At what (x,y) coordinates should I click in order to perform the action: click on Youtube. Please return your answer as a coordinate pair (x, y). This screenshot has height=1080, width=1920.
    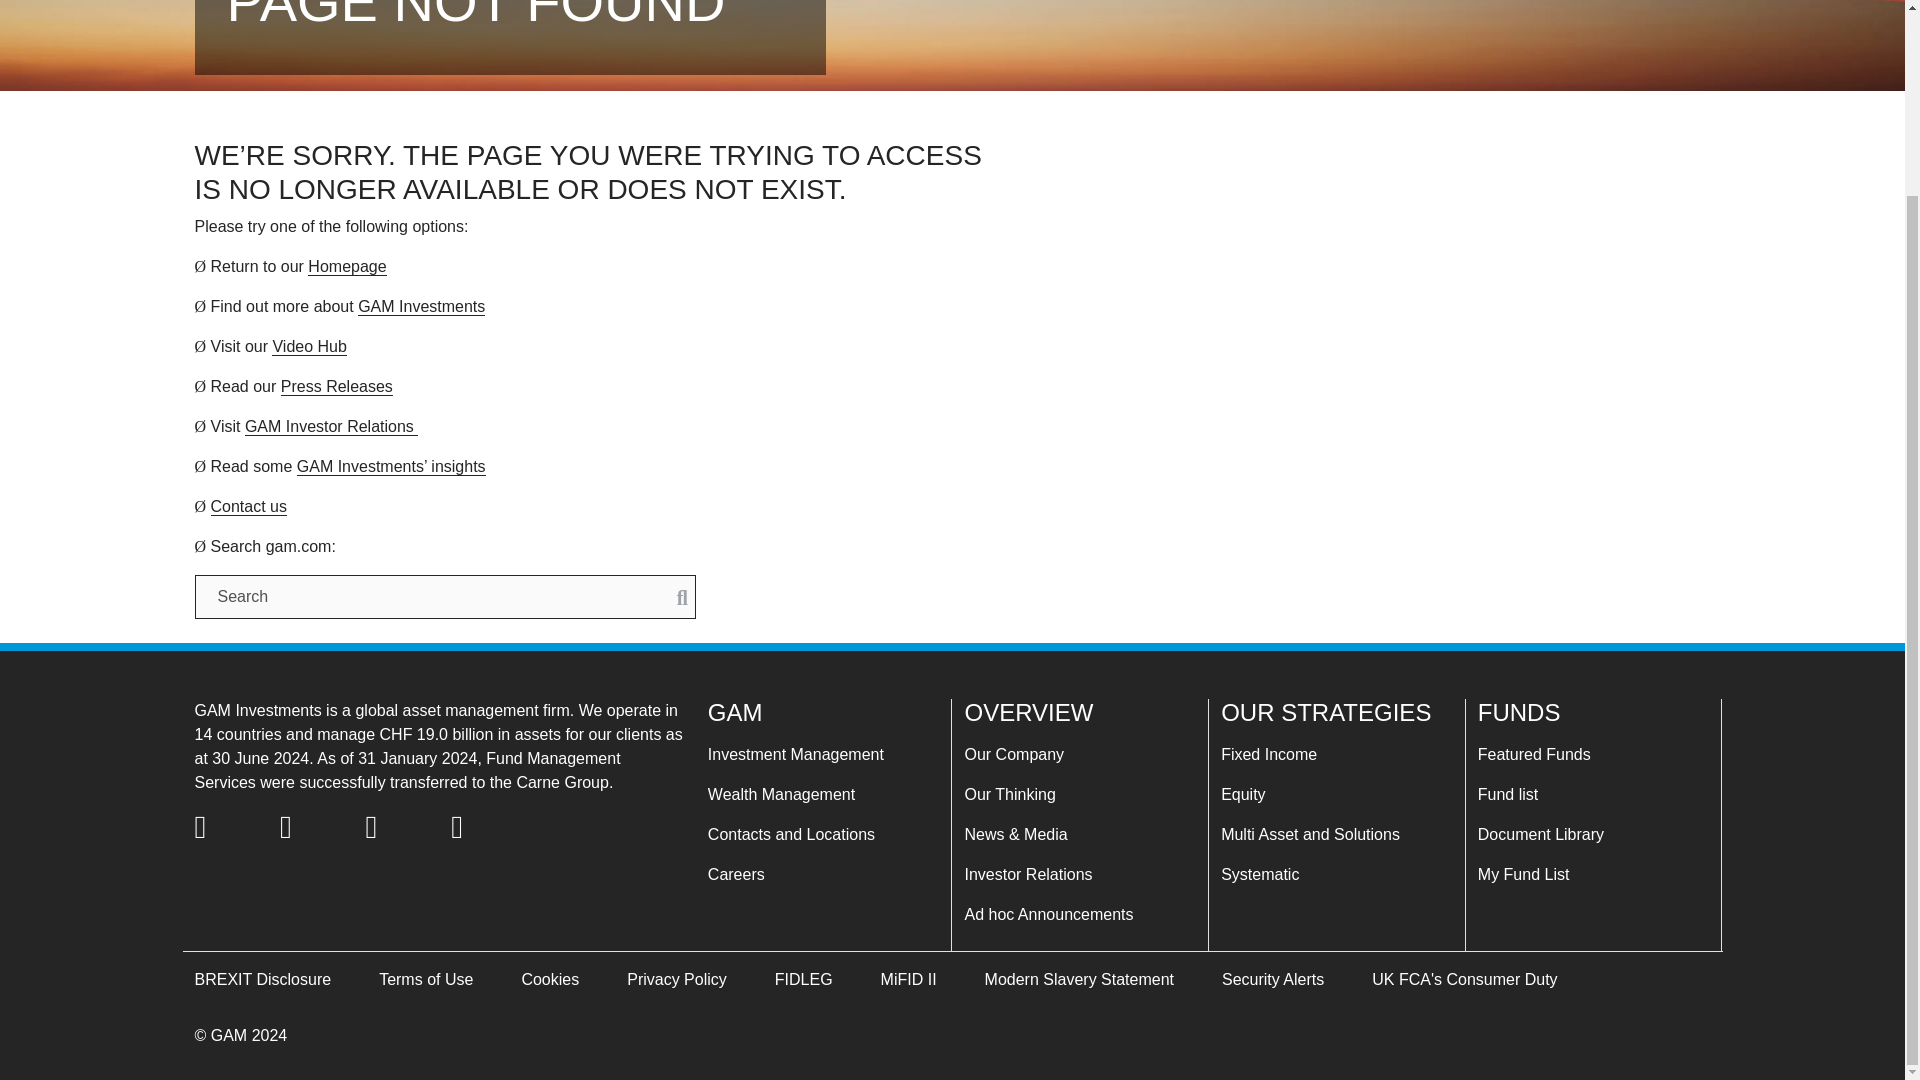
    Looking at the image, I should click on (482, 828).